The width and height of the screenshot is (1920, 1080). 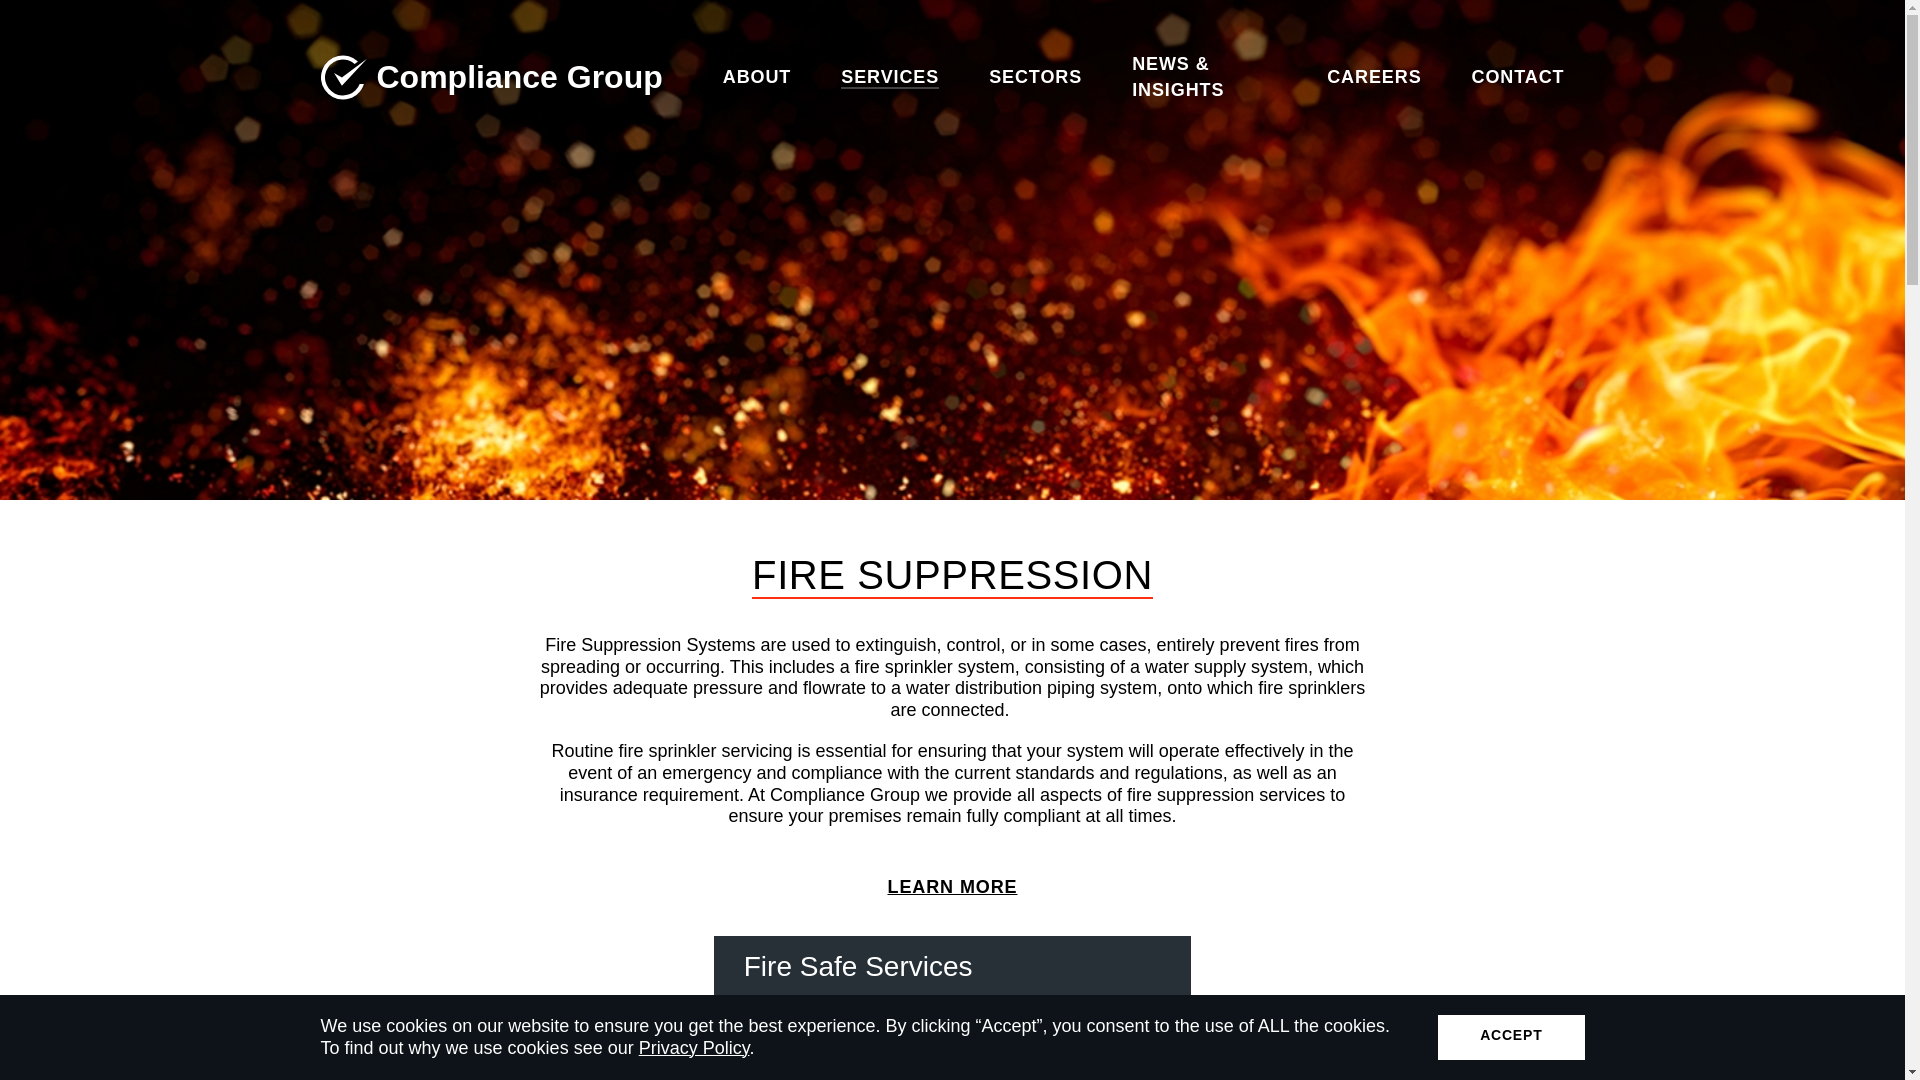 What do you see at coordinates (890, 76) in the screenshot?
I see `SERVICES` at bounding box center [890, 76].